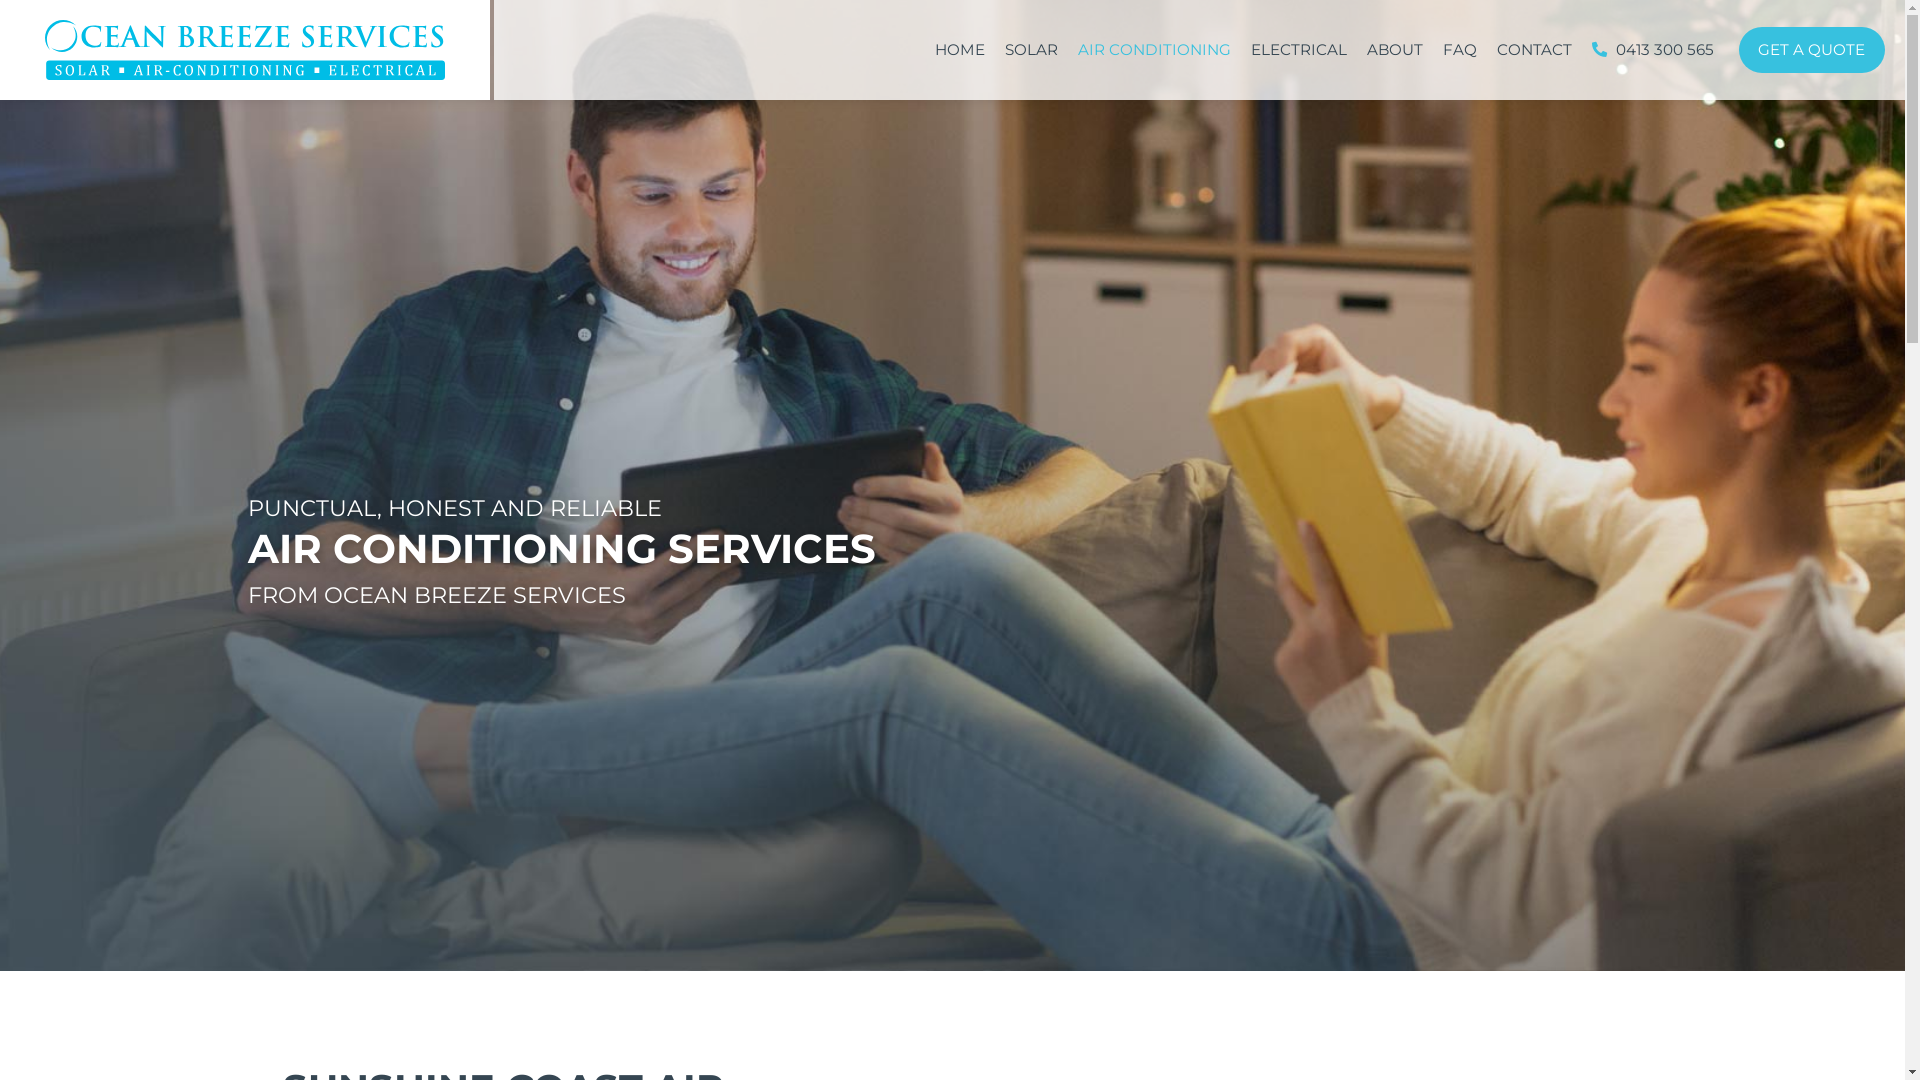  Describe the element at coordinates (1030, 50) in the screenshot. I see `SOLAR` at that location.